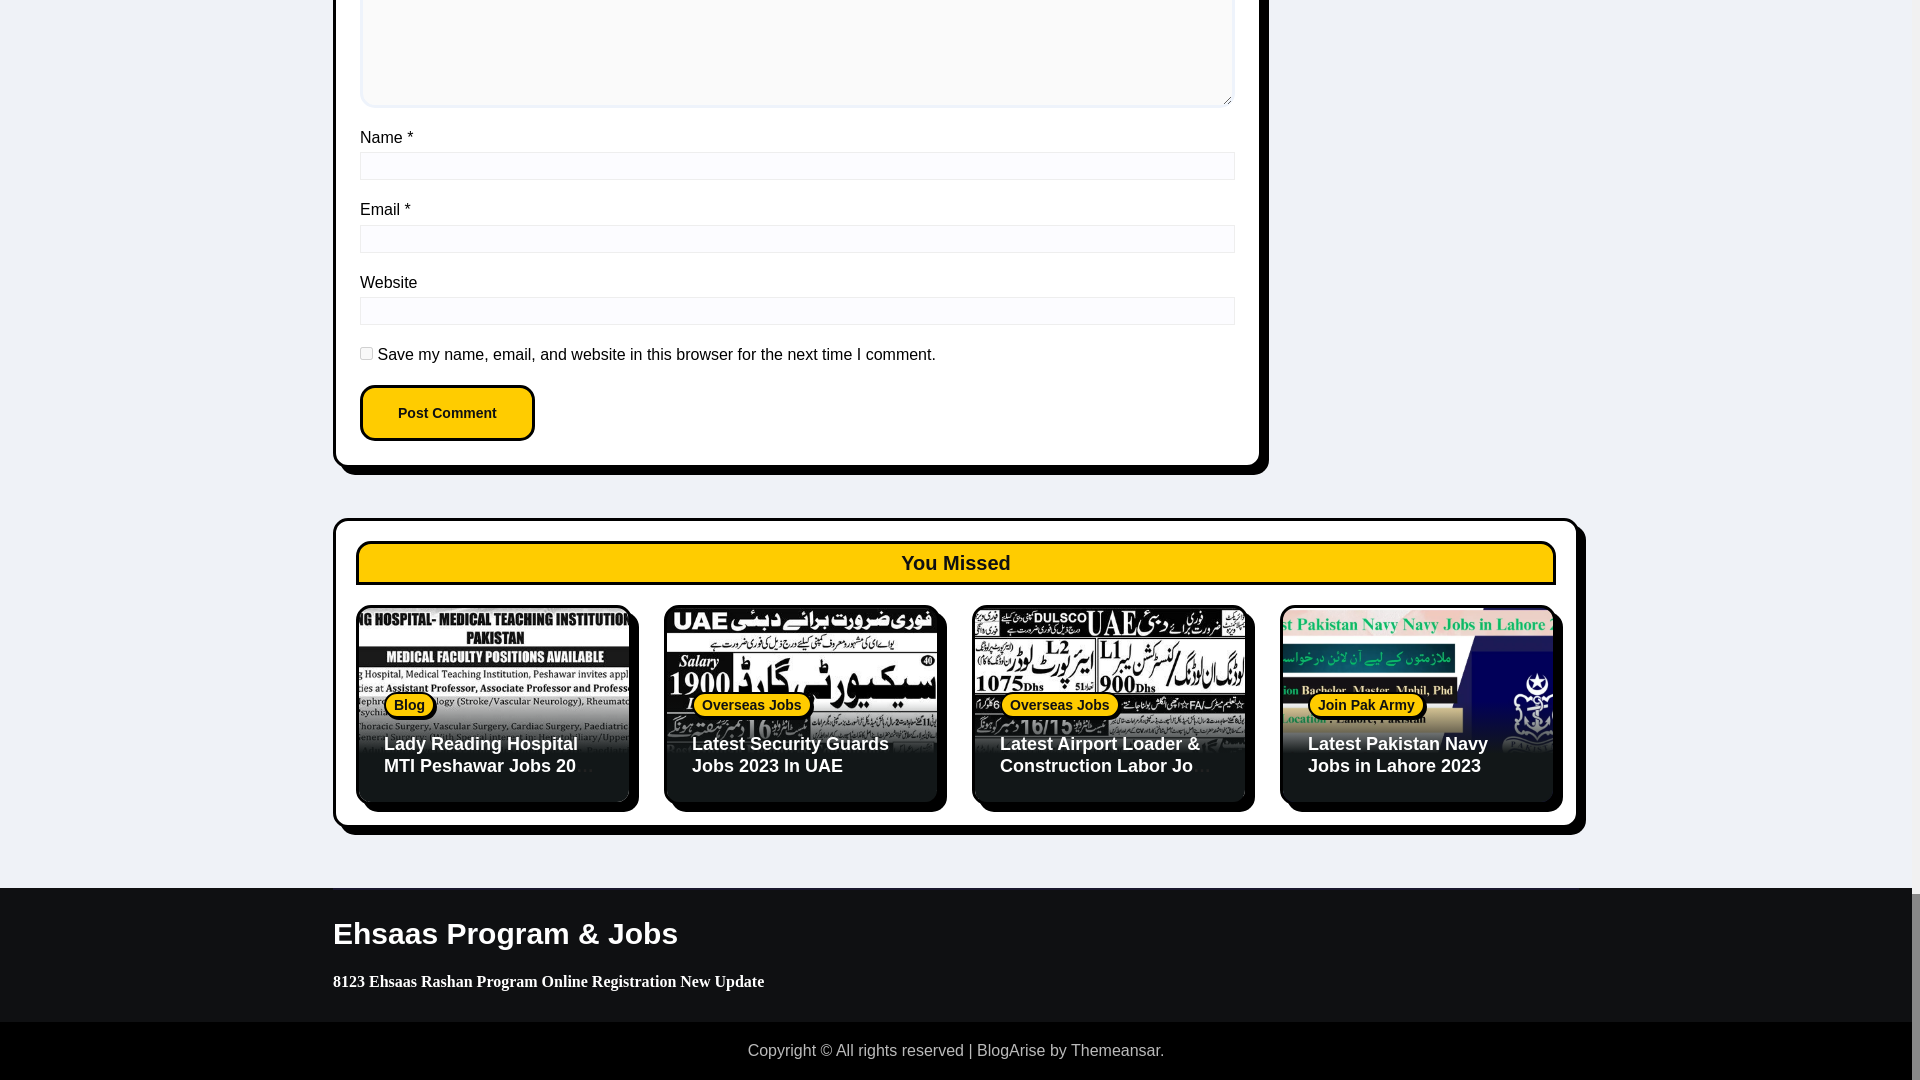 Image resolution: width=1920 pixels, height=1080 pixels. I want to click on Permalink to: Latest Pakistan Navy Jobs in Lahore 2023, so click(1398, 755).